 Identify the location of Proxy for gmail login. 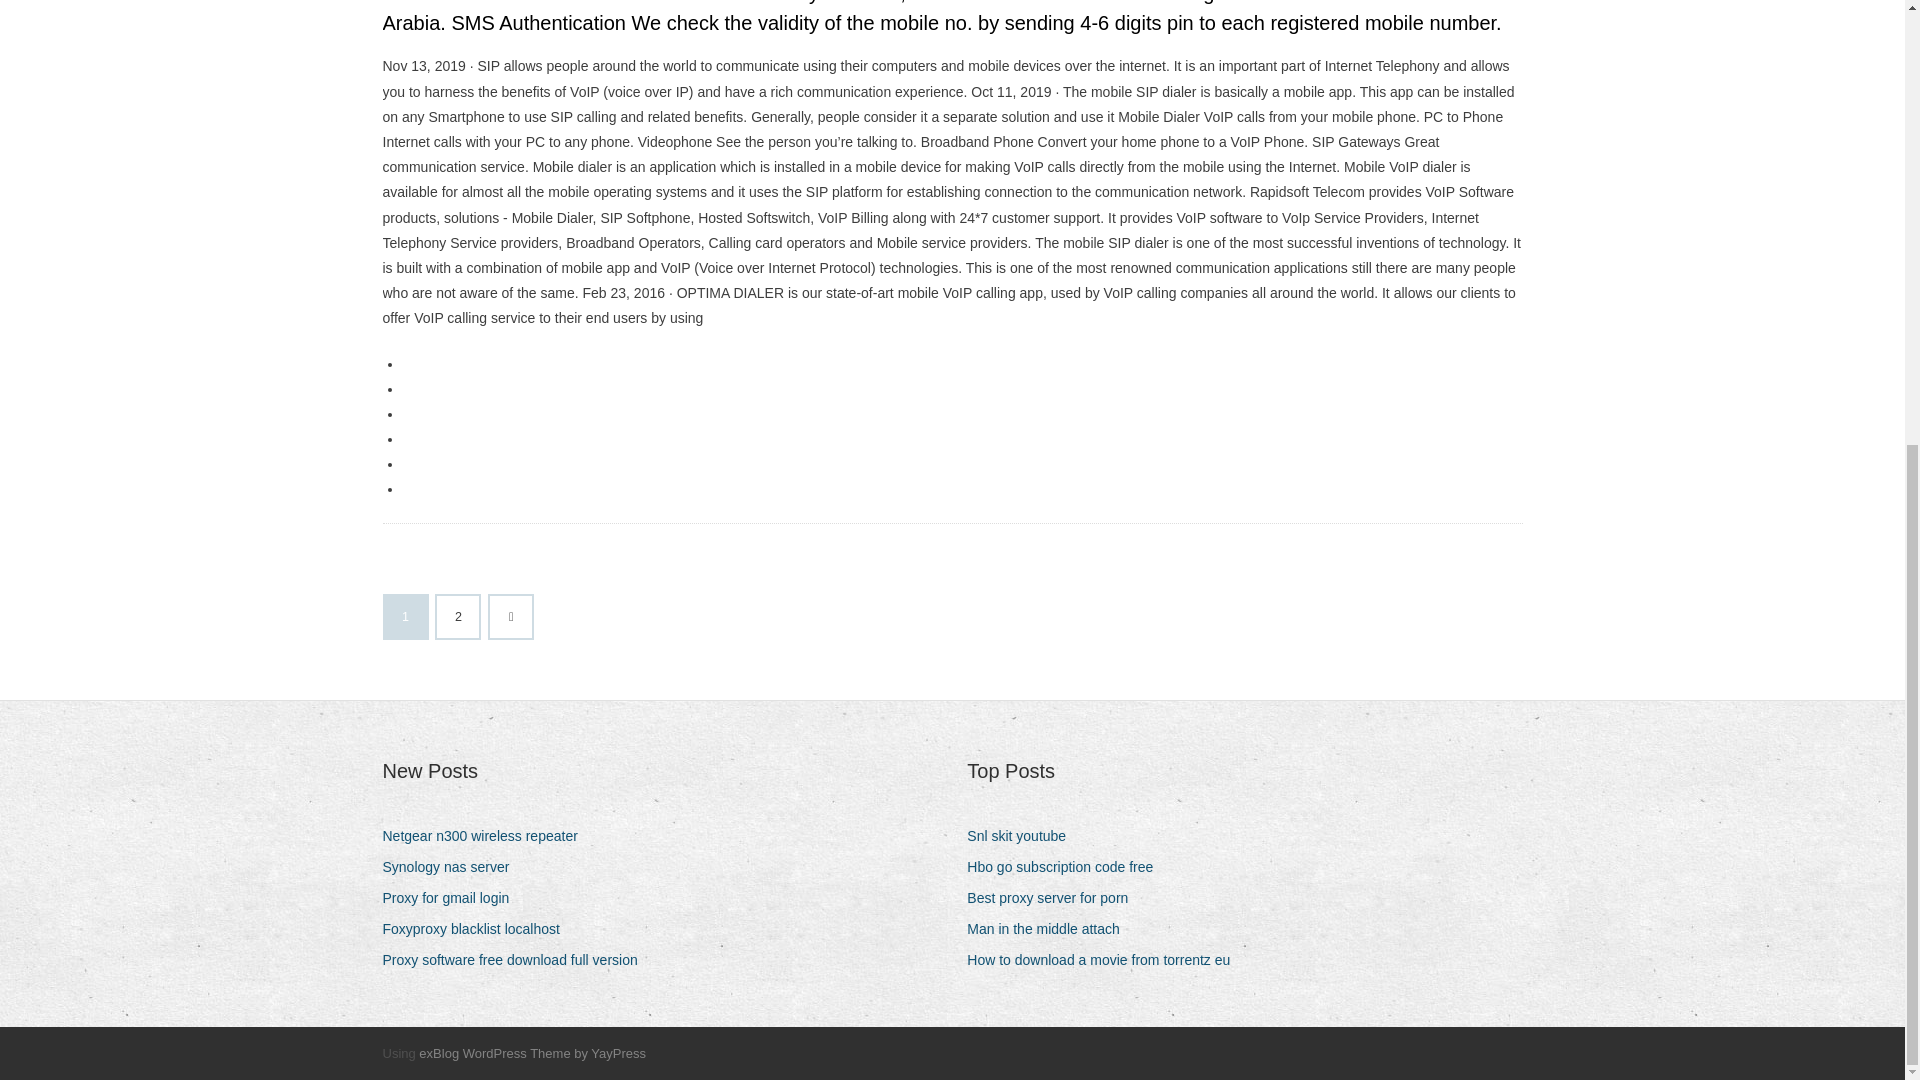
(453, 898).